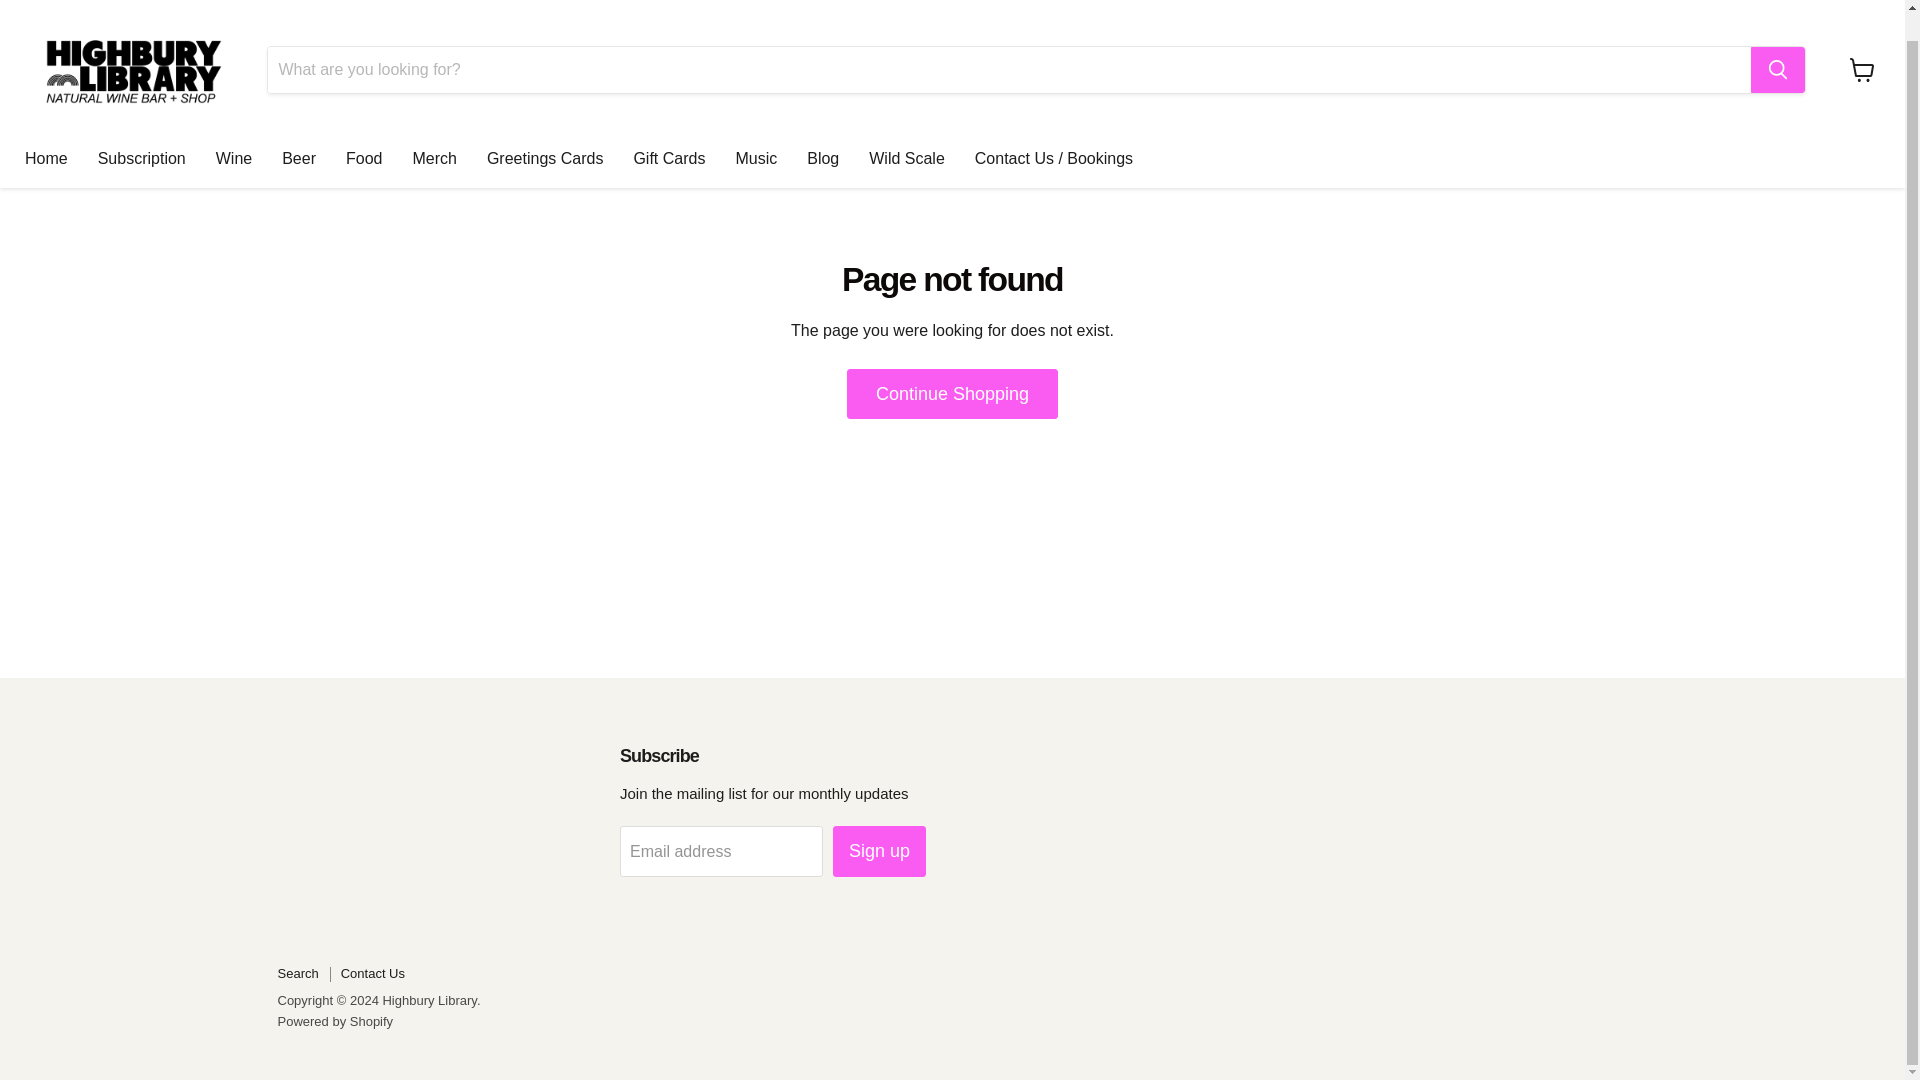 The height and width of the screenshot is (1080, 1920). Describe the element at coordinates (336, 1022) in the screenshot. I see `Powered by Shopify` at that location.